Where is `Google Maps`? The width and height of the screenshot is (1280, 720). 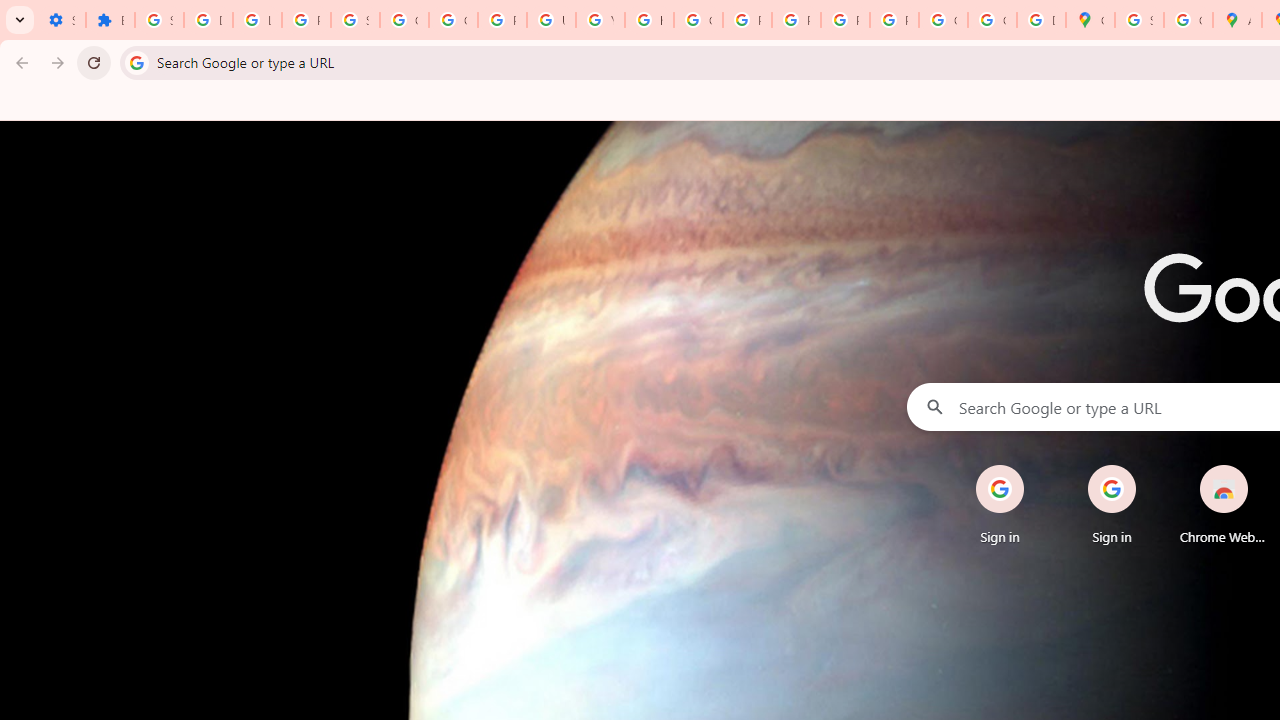
Google Maps is located at coordinates (1090, 20).